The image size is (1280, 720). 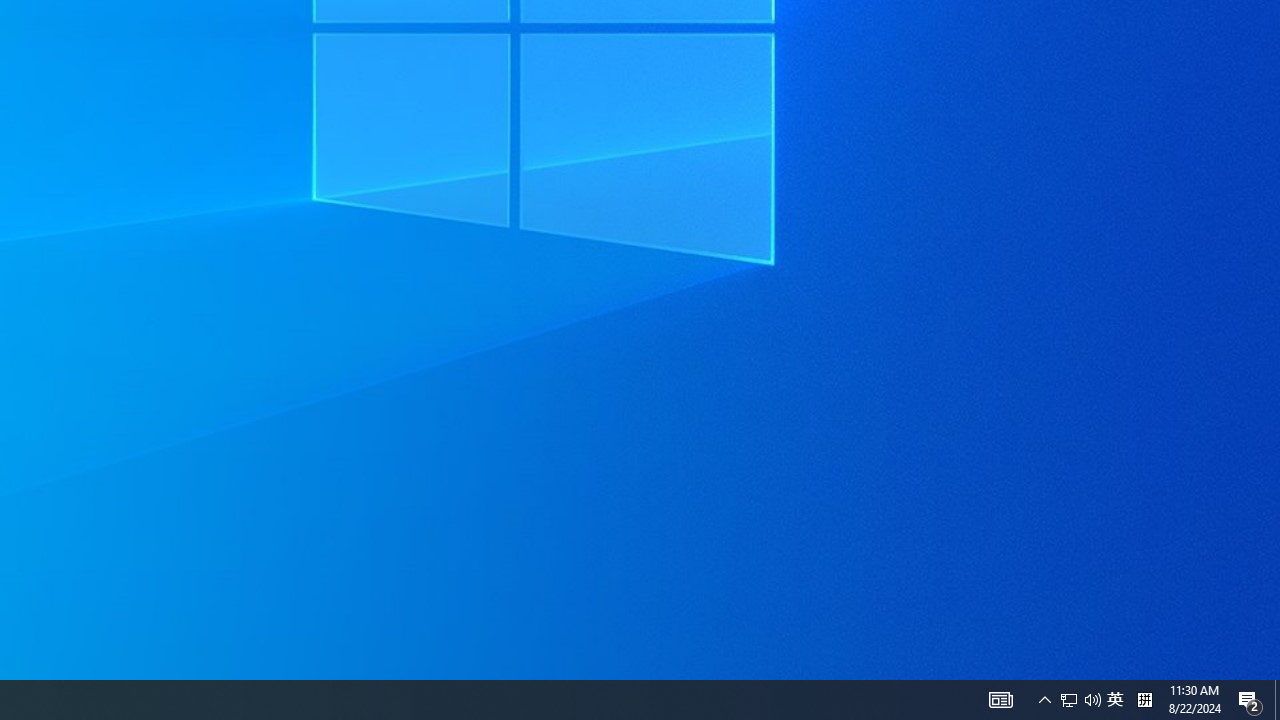 What do you see at coordinates (1115, 700) in the screenshot?
I see `AutomationID: 4105` at bounding box center [1115, 700].